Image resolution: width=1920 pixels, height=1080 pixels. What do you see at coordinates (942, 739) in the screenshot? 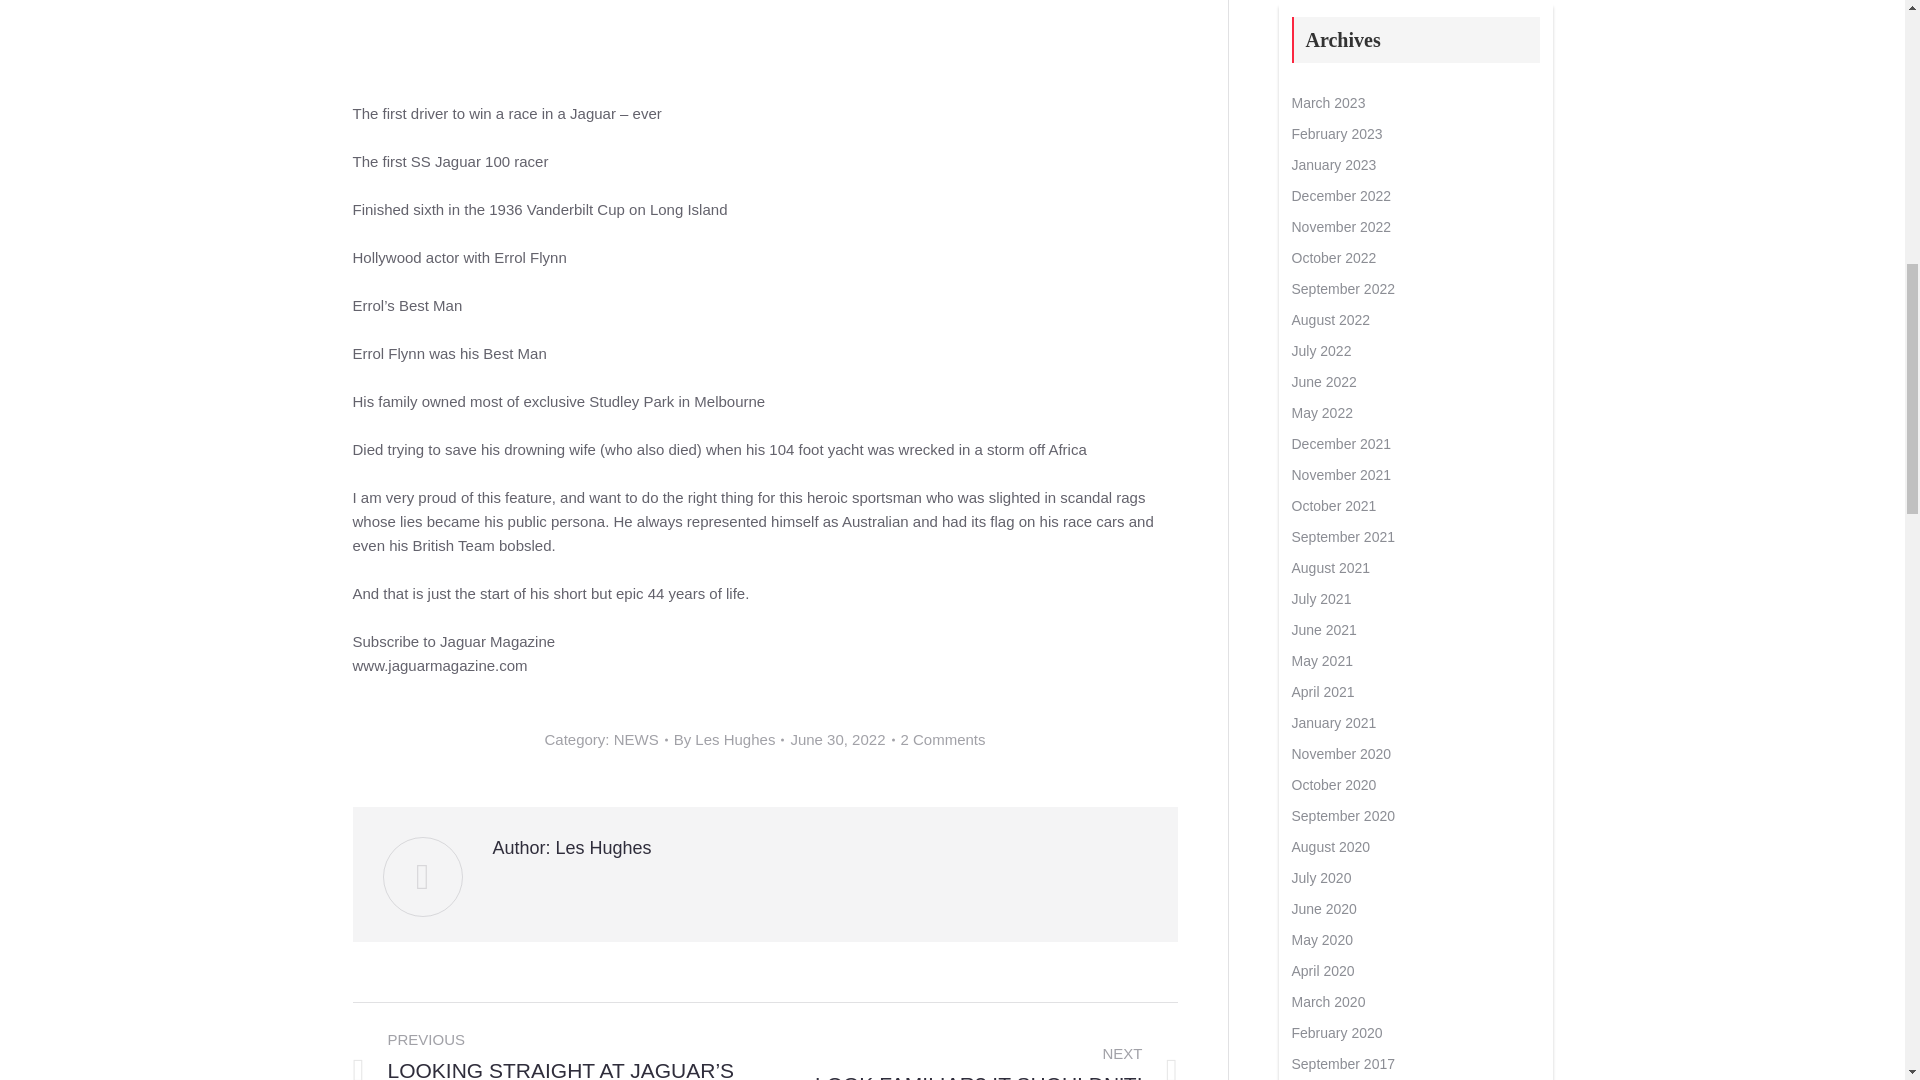
I see `2 Comments` at bounding box center [942, 739].